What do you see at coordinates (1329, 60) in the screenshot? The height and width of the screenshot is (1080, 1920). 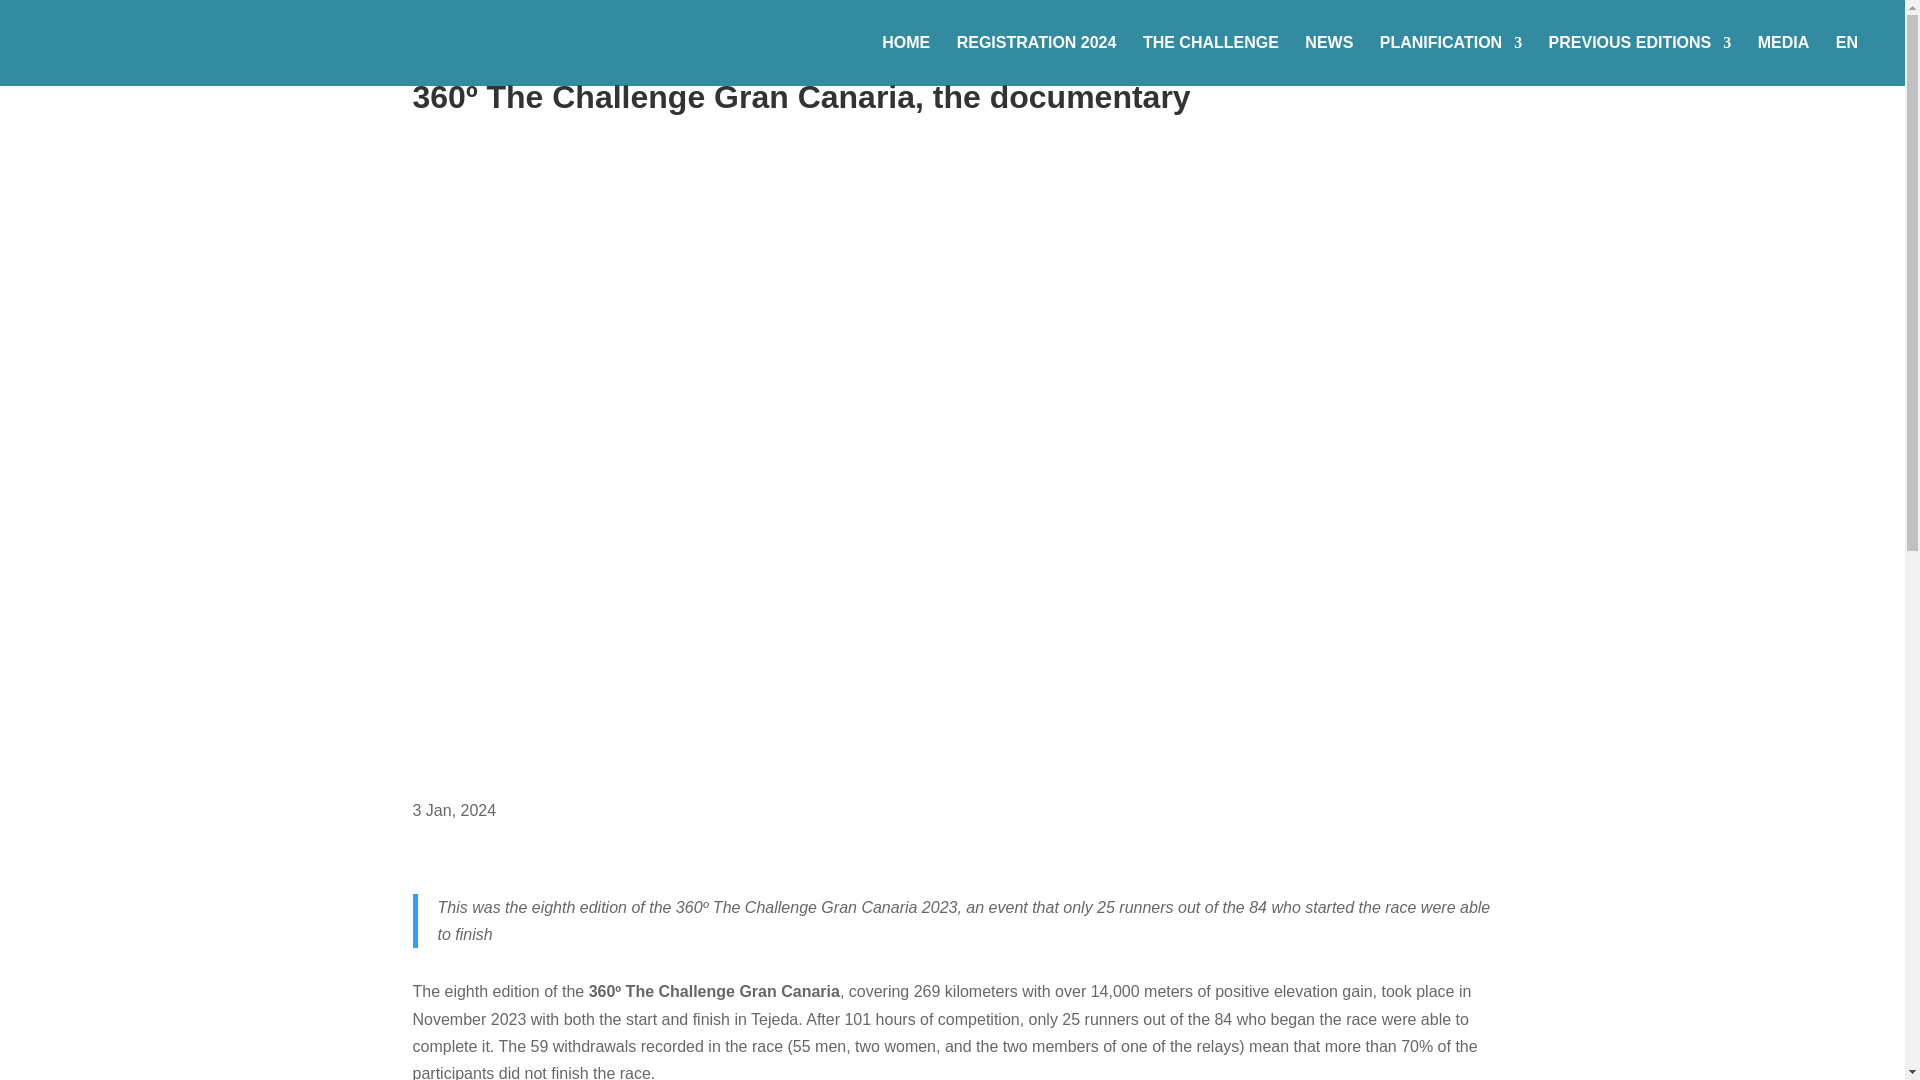 I see `NEWS` at bounding box center [1329, 60].